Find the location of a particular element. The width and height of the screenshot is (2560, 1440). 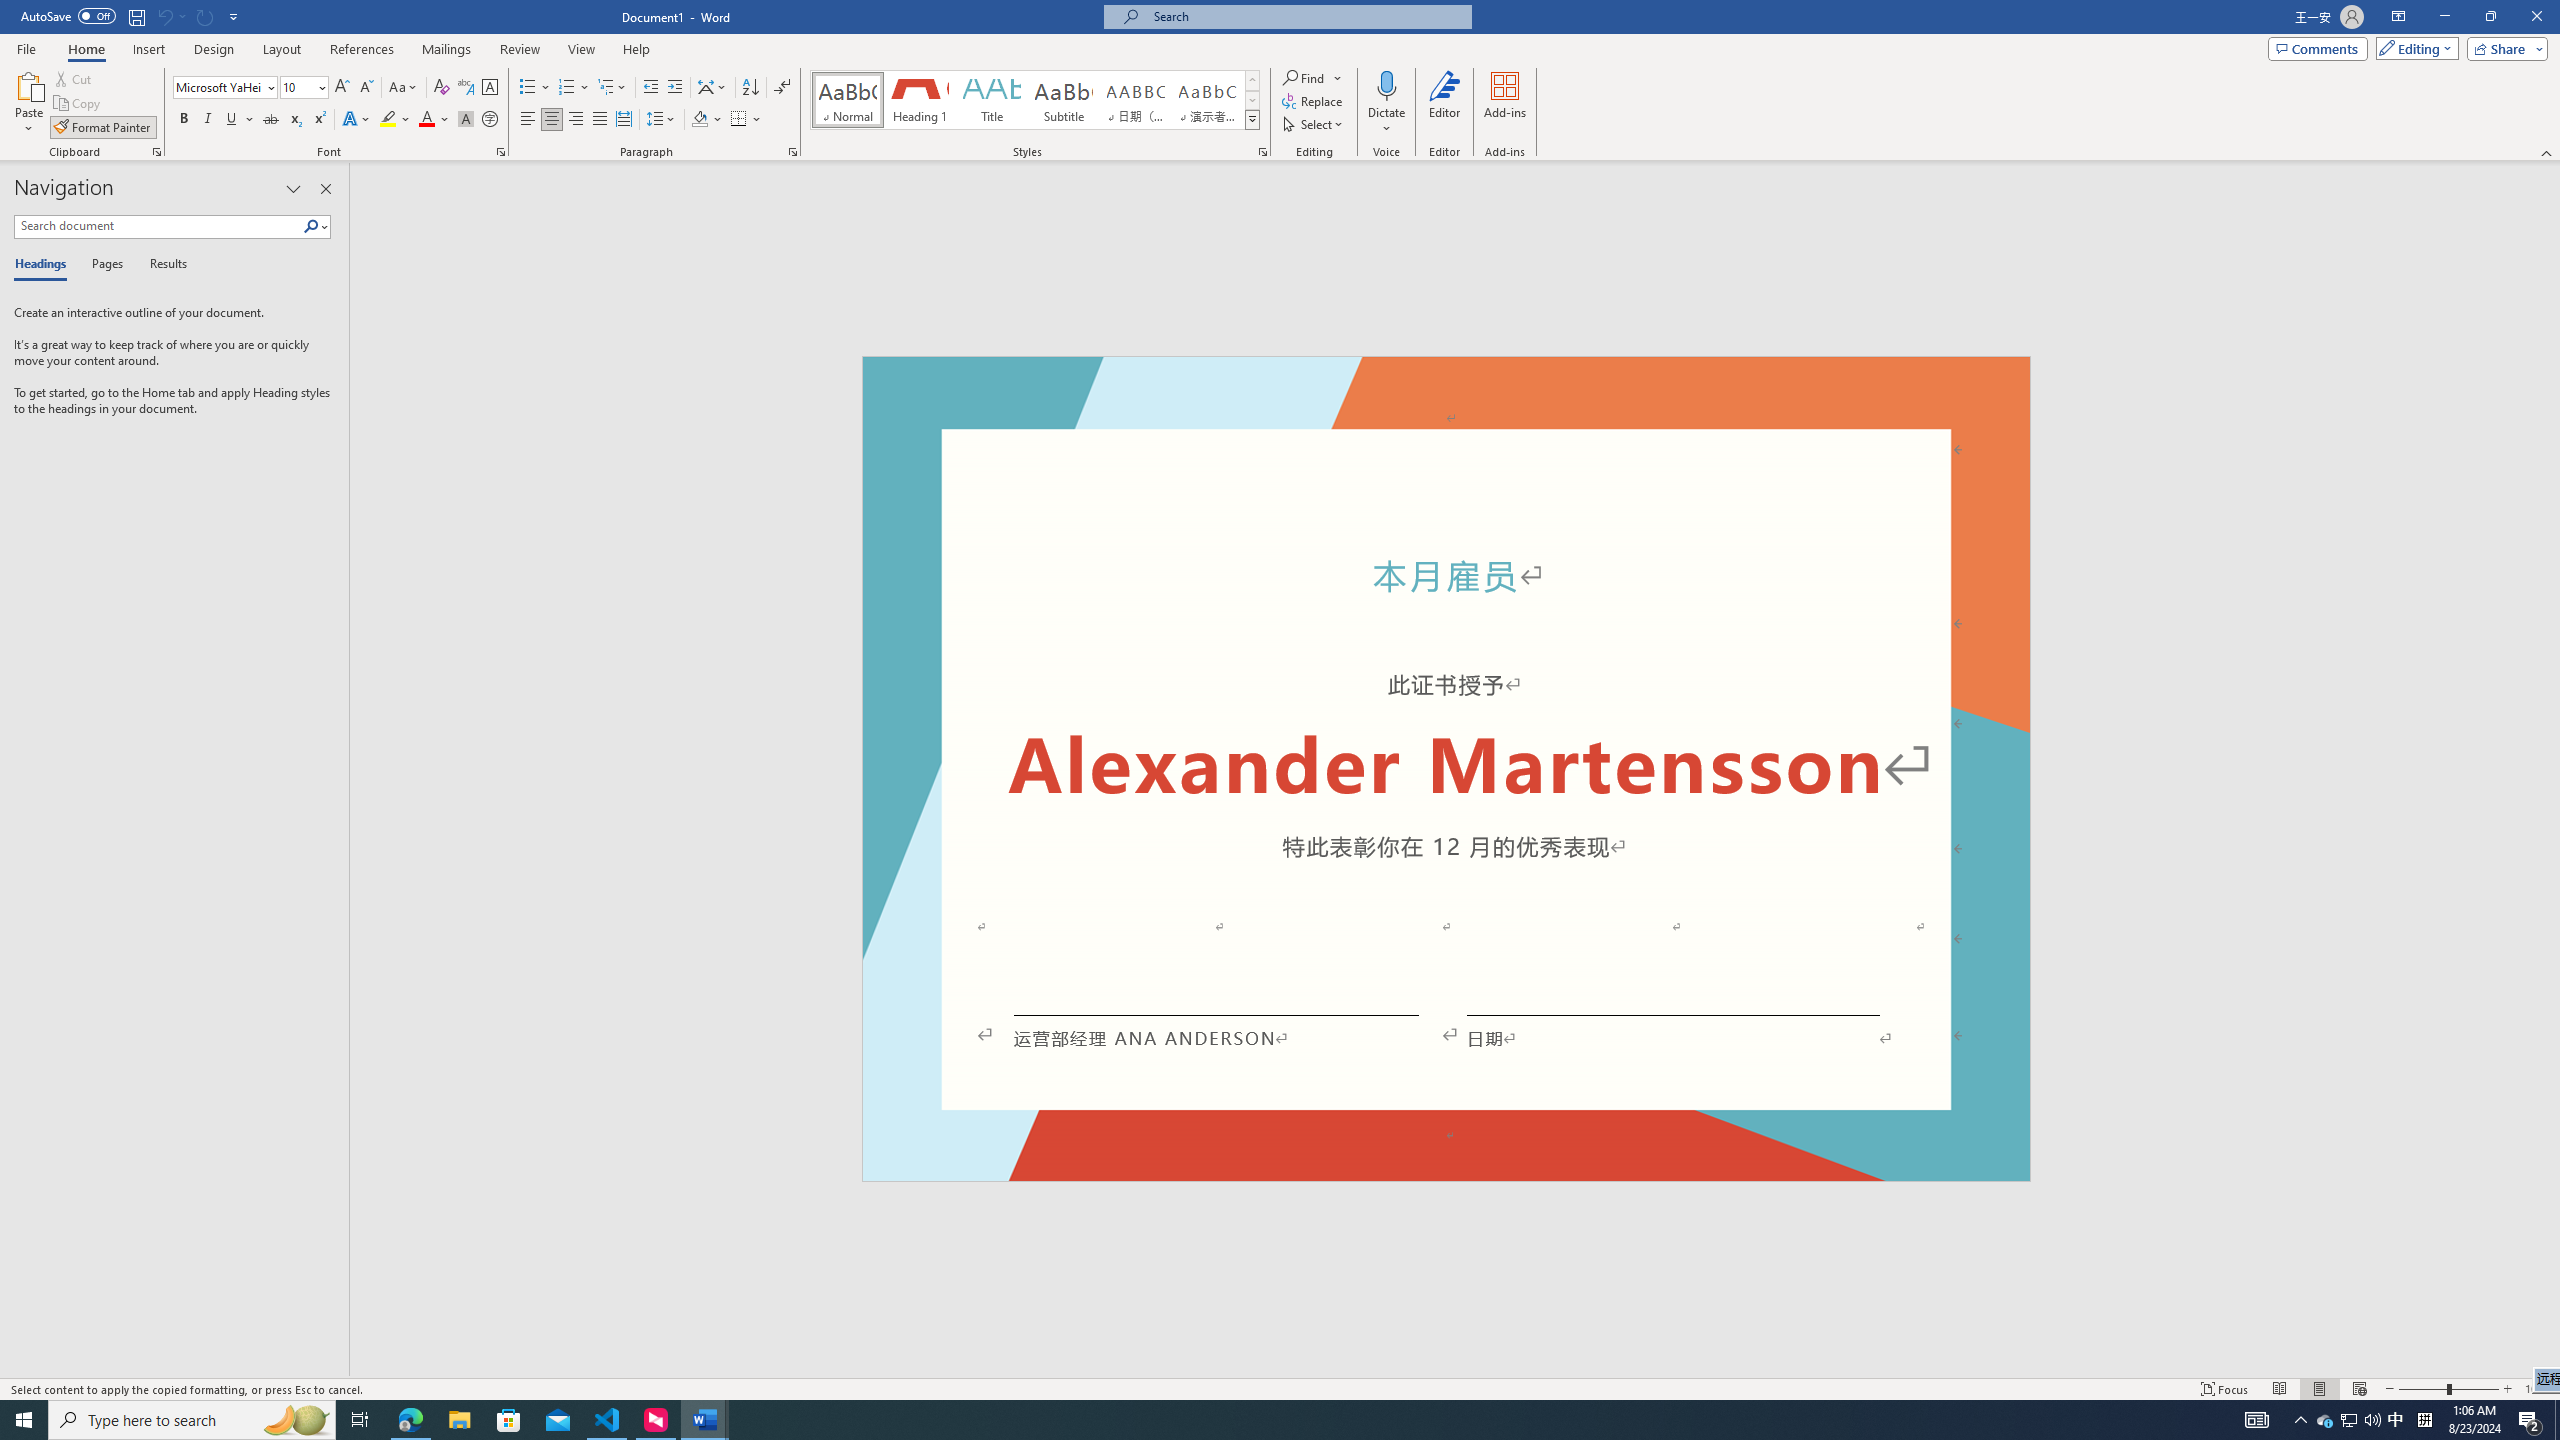

Clear Formatting is located at coordinates (442, 88).